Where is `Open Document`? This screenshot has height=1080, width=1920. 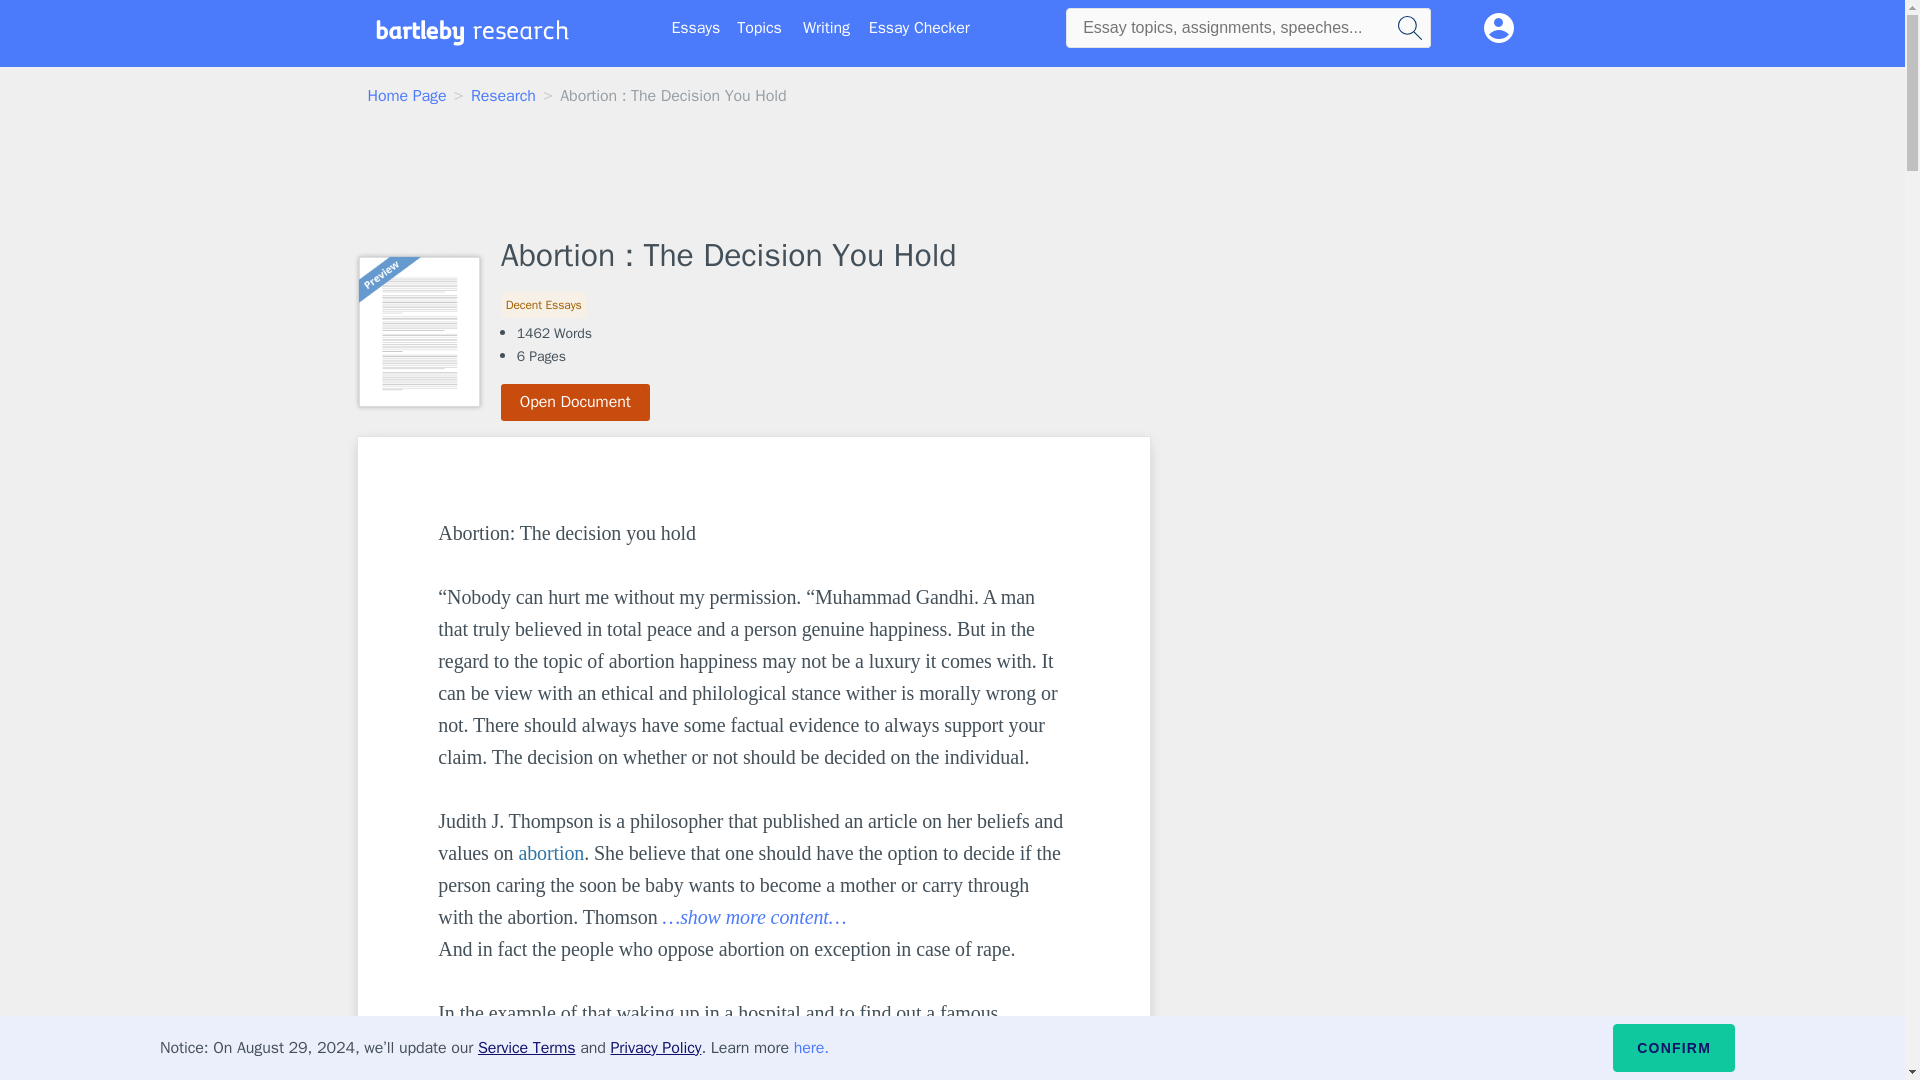 Open Document is located at coordinates (576, 402).